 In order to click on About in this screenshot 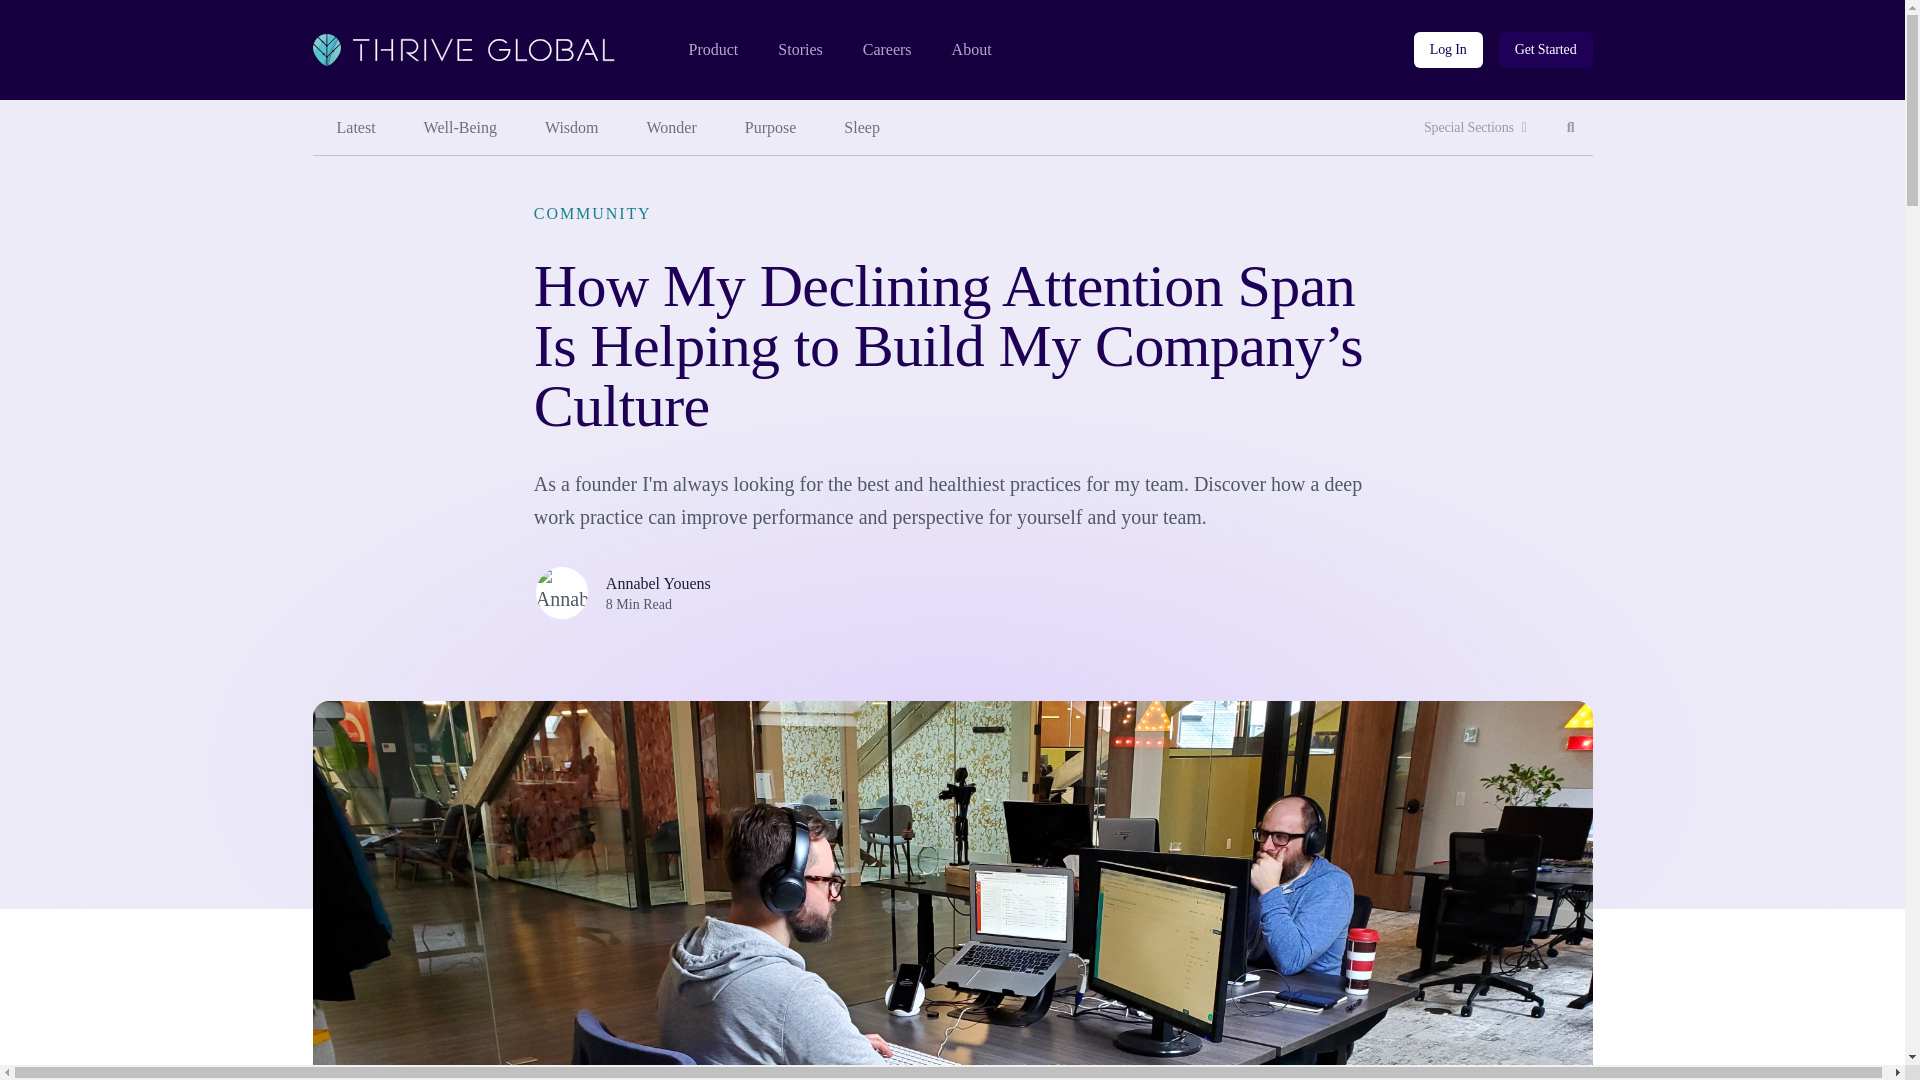, I will do `click(1448, 50)`.